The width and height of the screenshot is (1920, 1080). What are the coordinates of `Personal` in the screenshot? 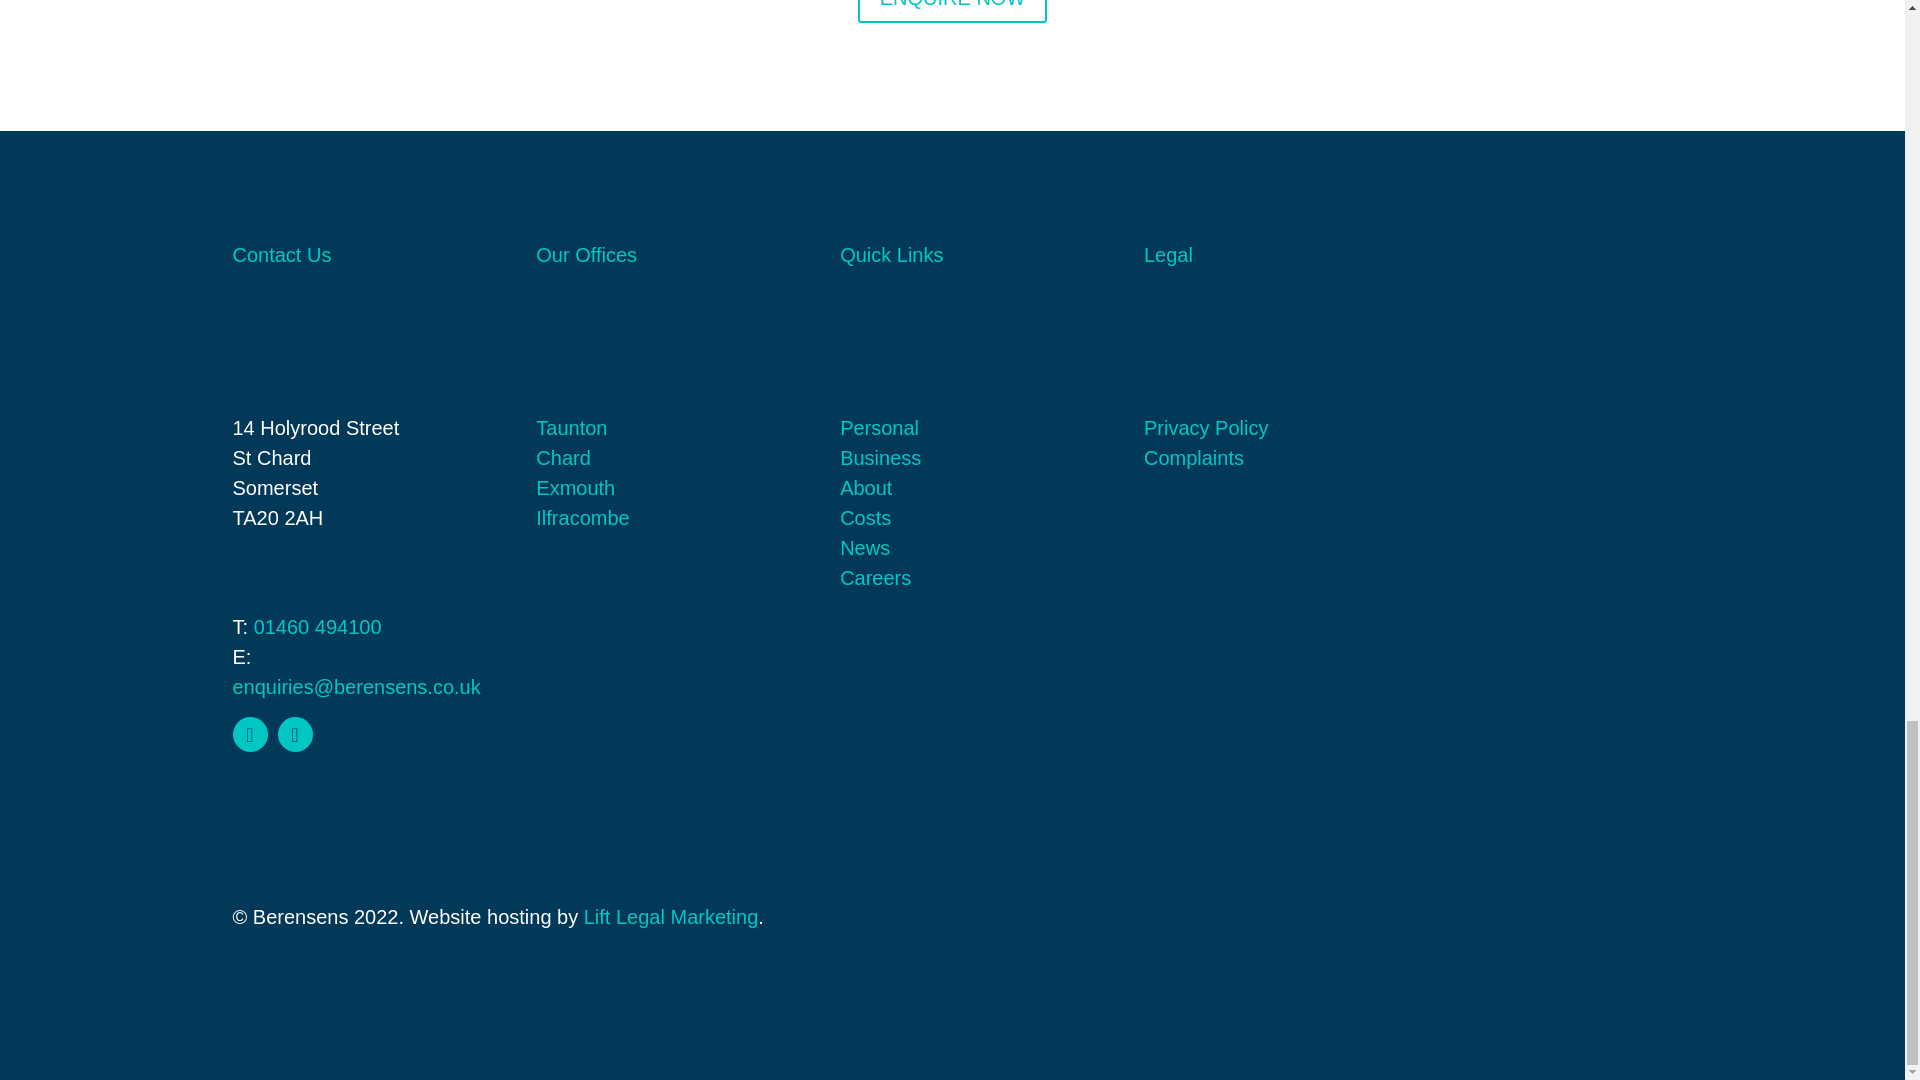 It's located at (880, 427).